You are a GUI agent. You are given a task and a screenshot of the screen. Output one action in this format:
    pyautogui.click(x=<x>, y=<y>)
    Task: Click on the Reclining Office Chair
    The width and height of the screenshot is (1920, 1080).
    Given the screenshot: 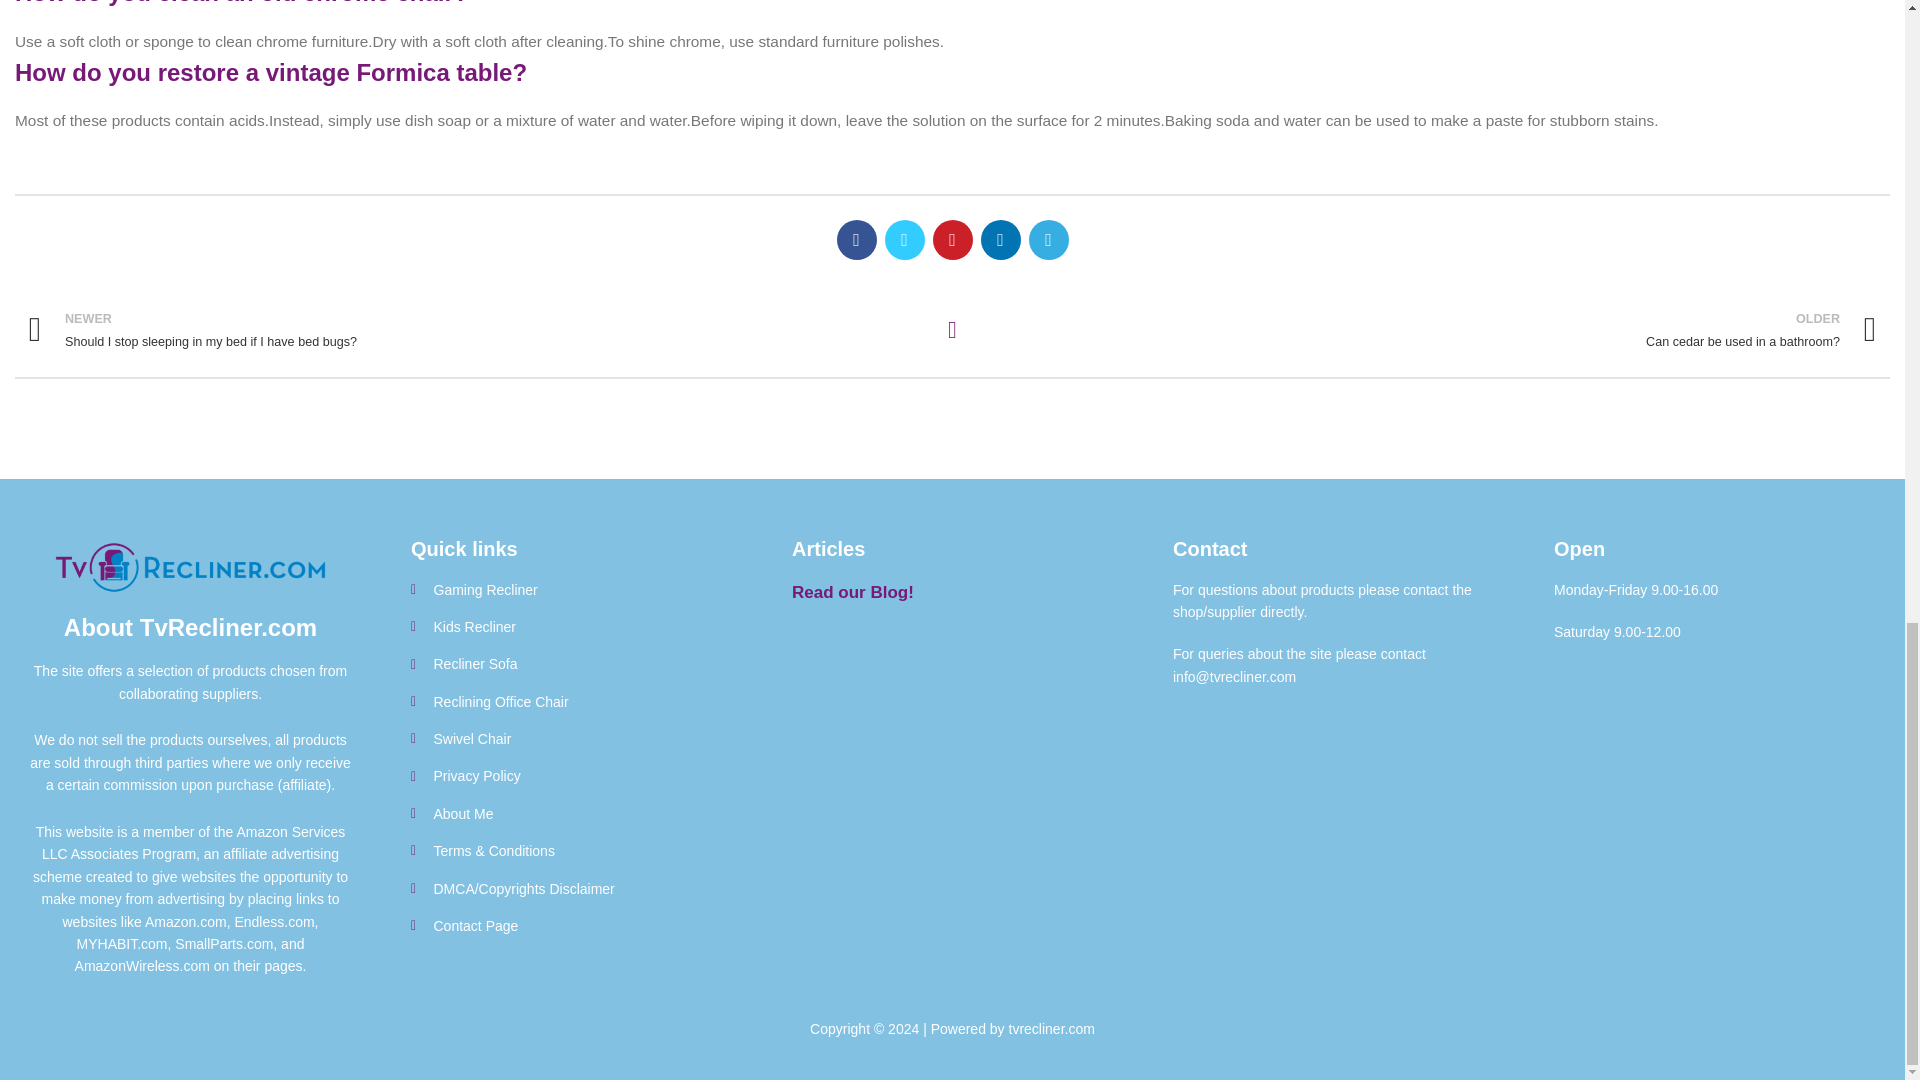 What is the action you would take?
    pyautogui.click(x=570, y=702)
    